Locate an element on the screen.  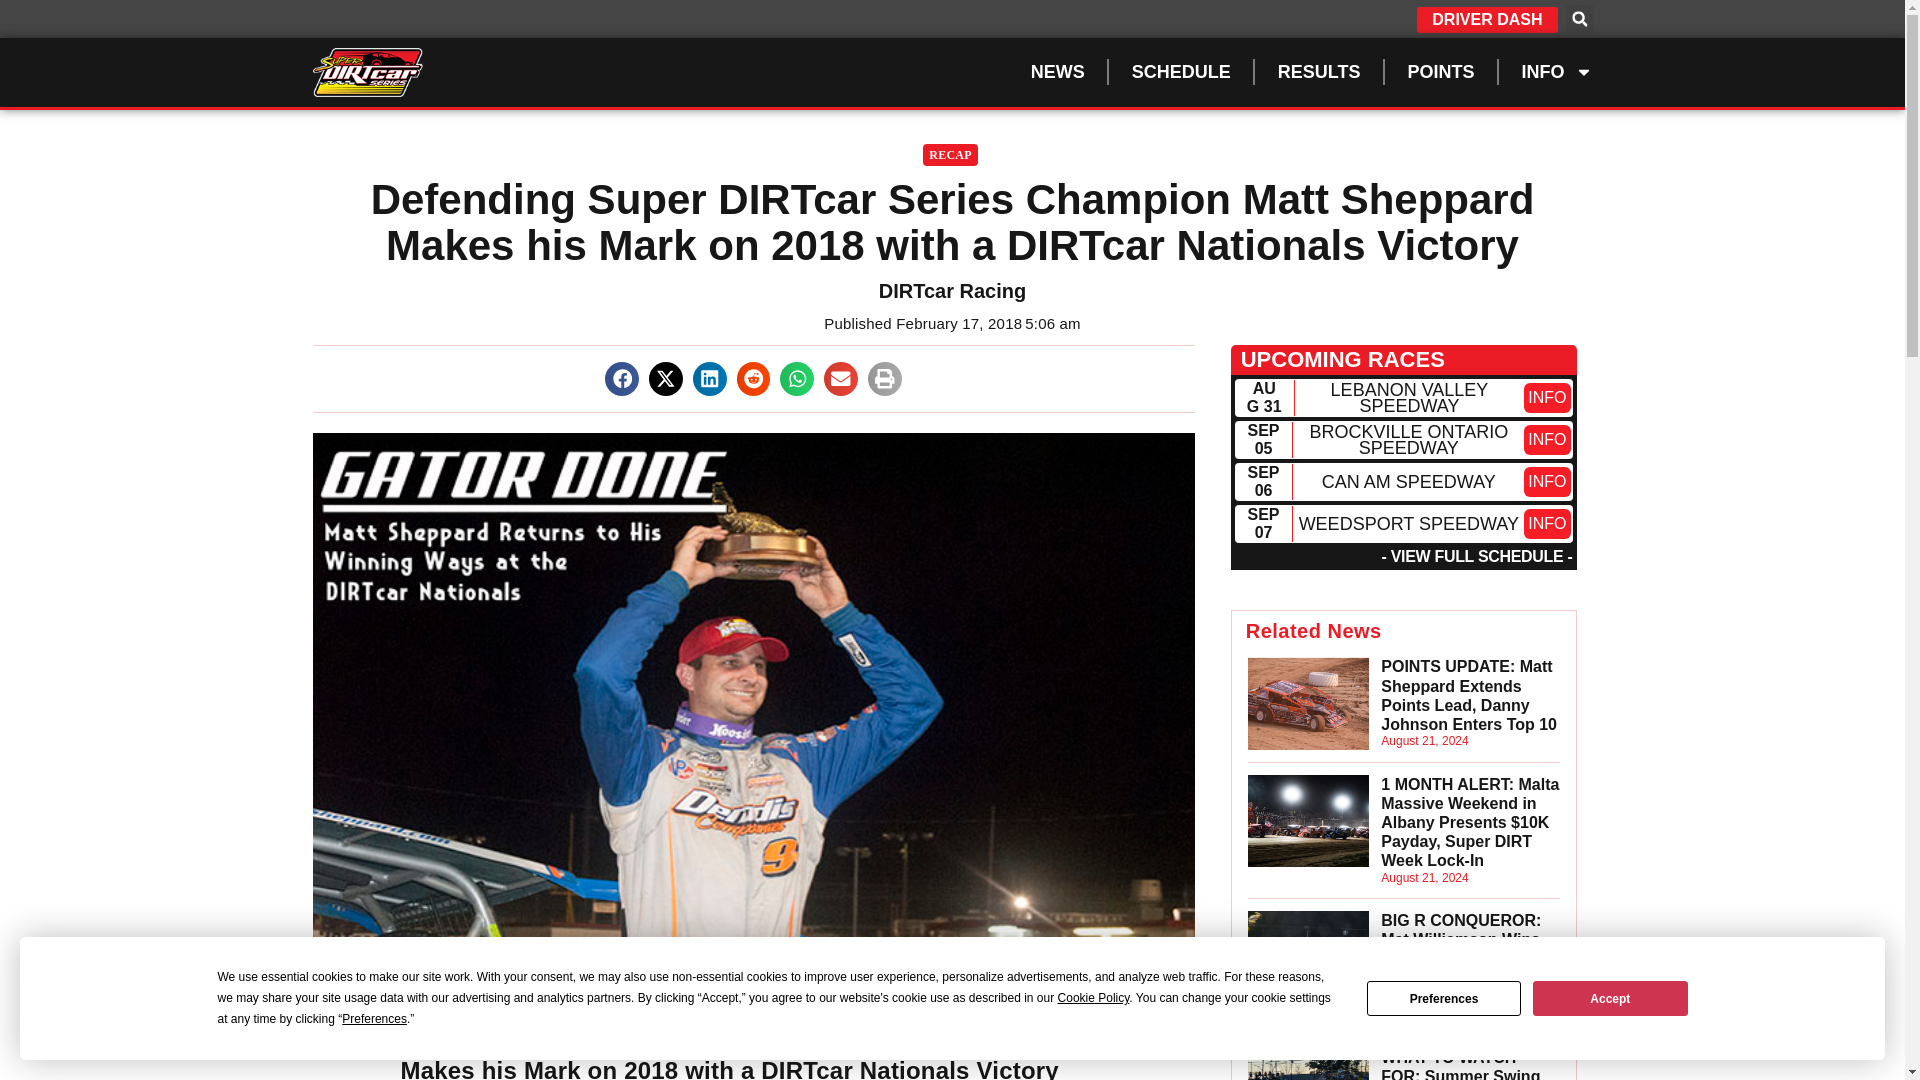
DRIVER DASH is located at coordinates (1486, 20).